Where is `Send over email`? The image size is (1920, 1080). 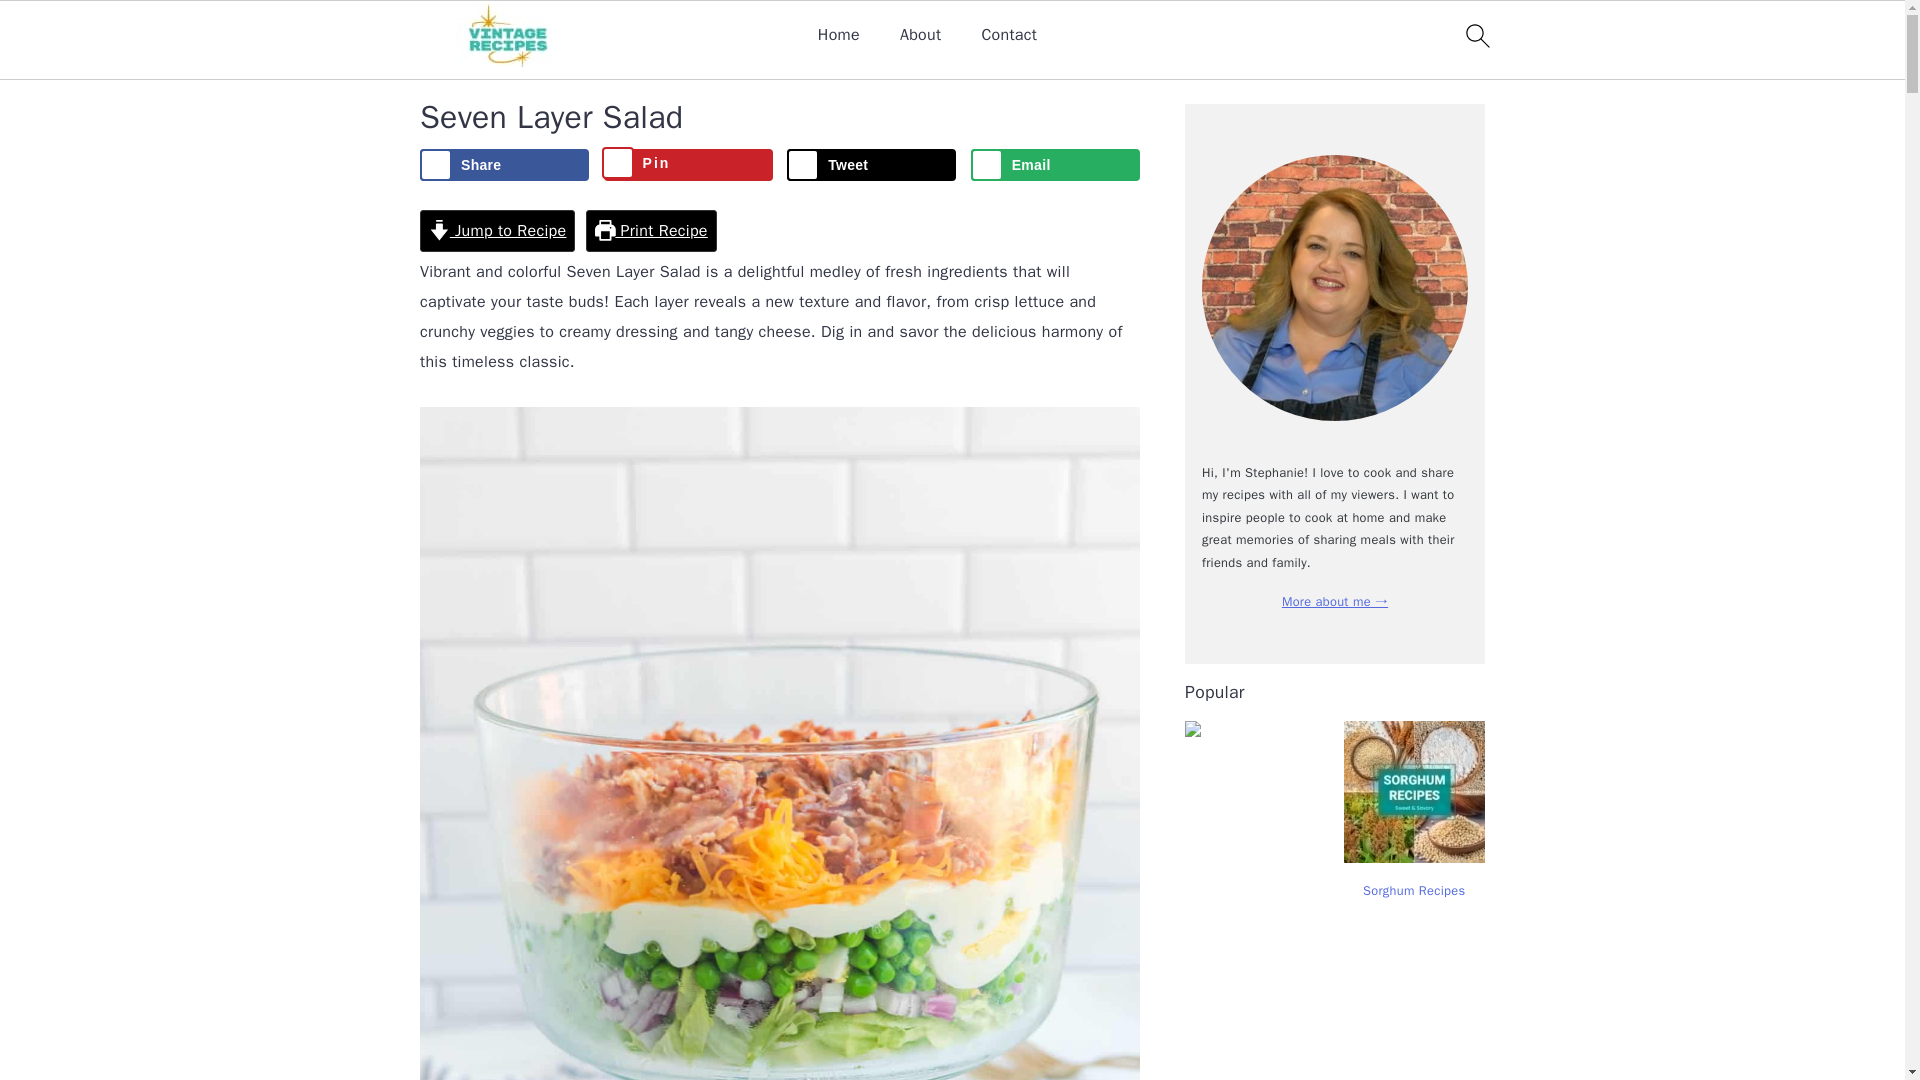
Send over email is located at coordinates (1056, 165).